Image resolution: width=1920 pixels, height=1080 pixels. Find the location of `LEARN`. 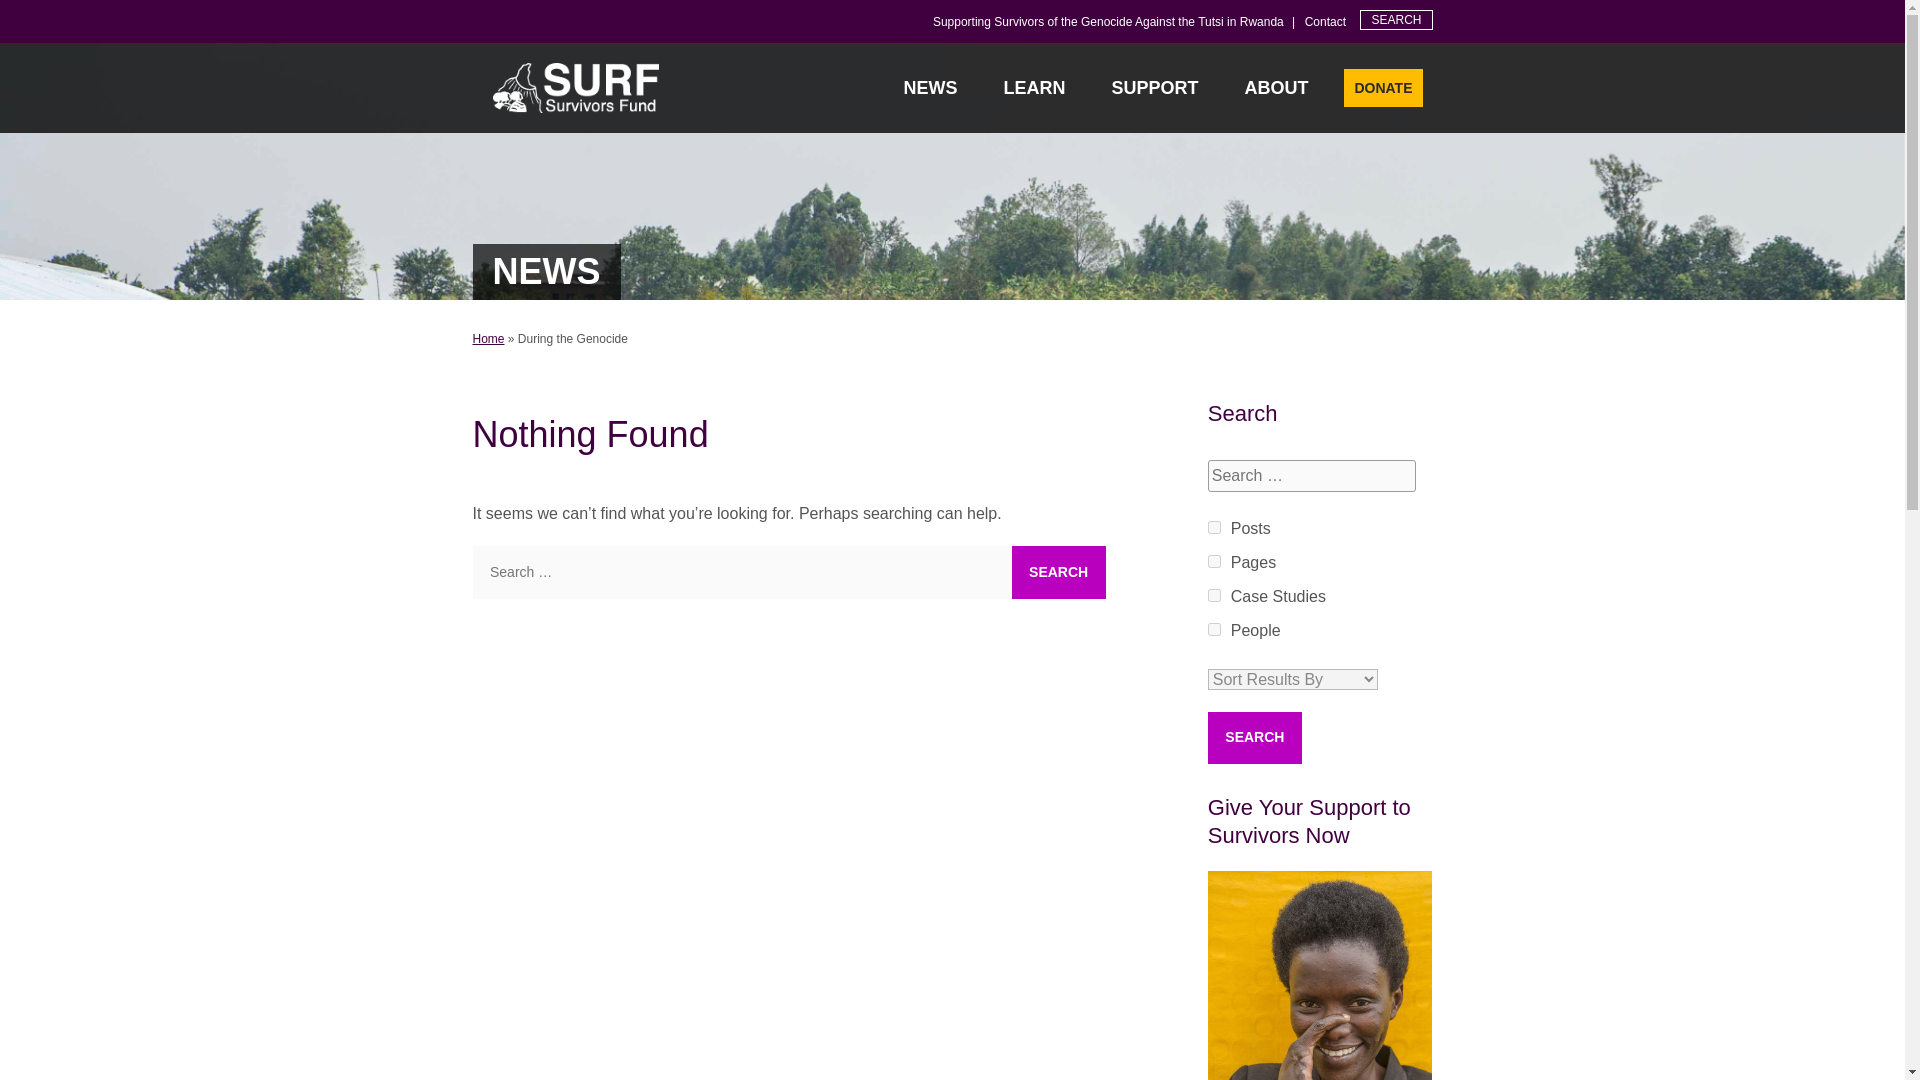

LEARN is located at coordinates (1036, 88).